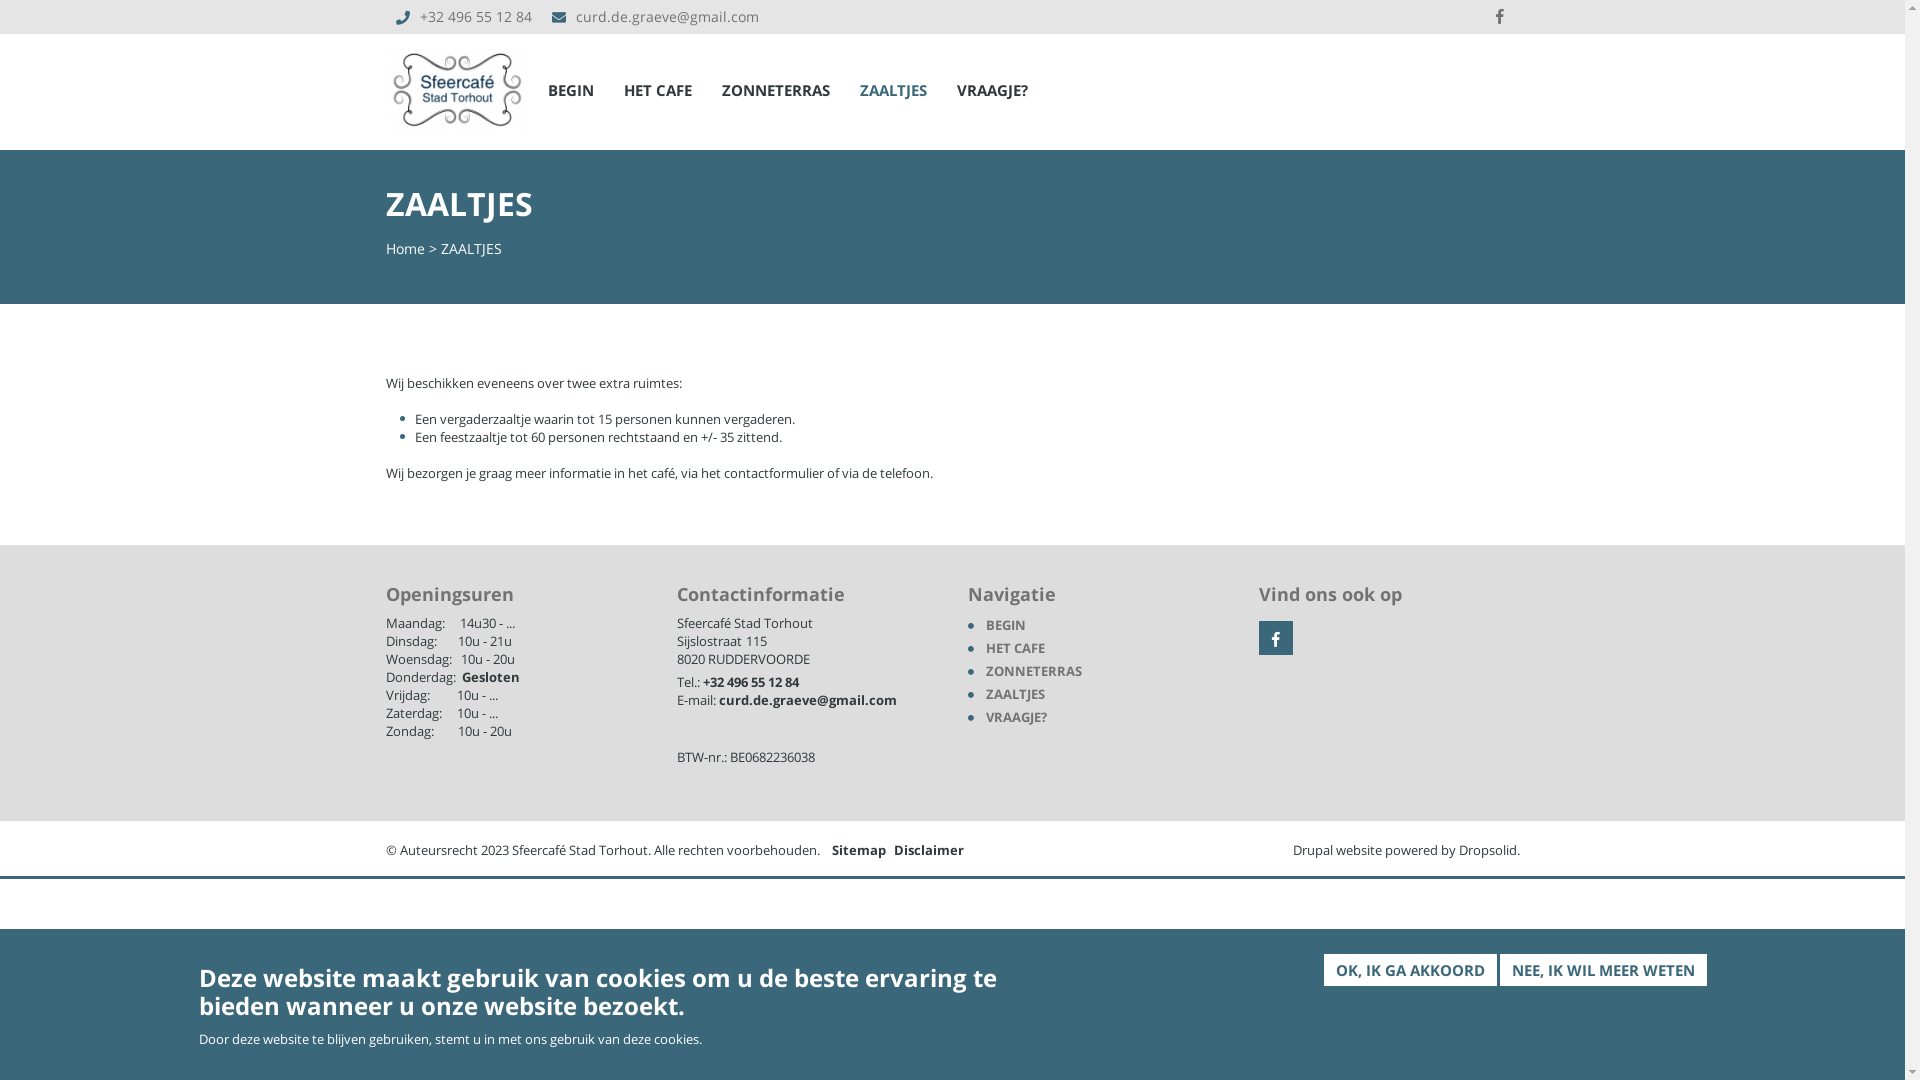  I want to click on Home, so click(406, 248).